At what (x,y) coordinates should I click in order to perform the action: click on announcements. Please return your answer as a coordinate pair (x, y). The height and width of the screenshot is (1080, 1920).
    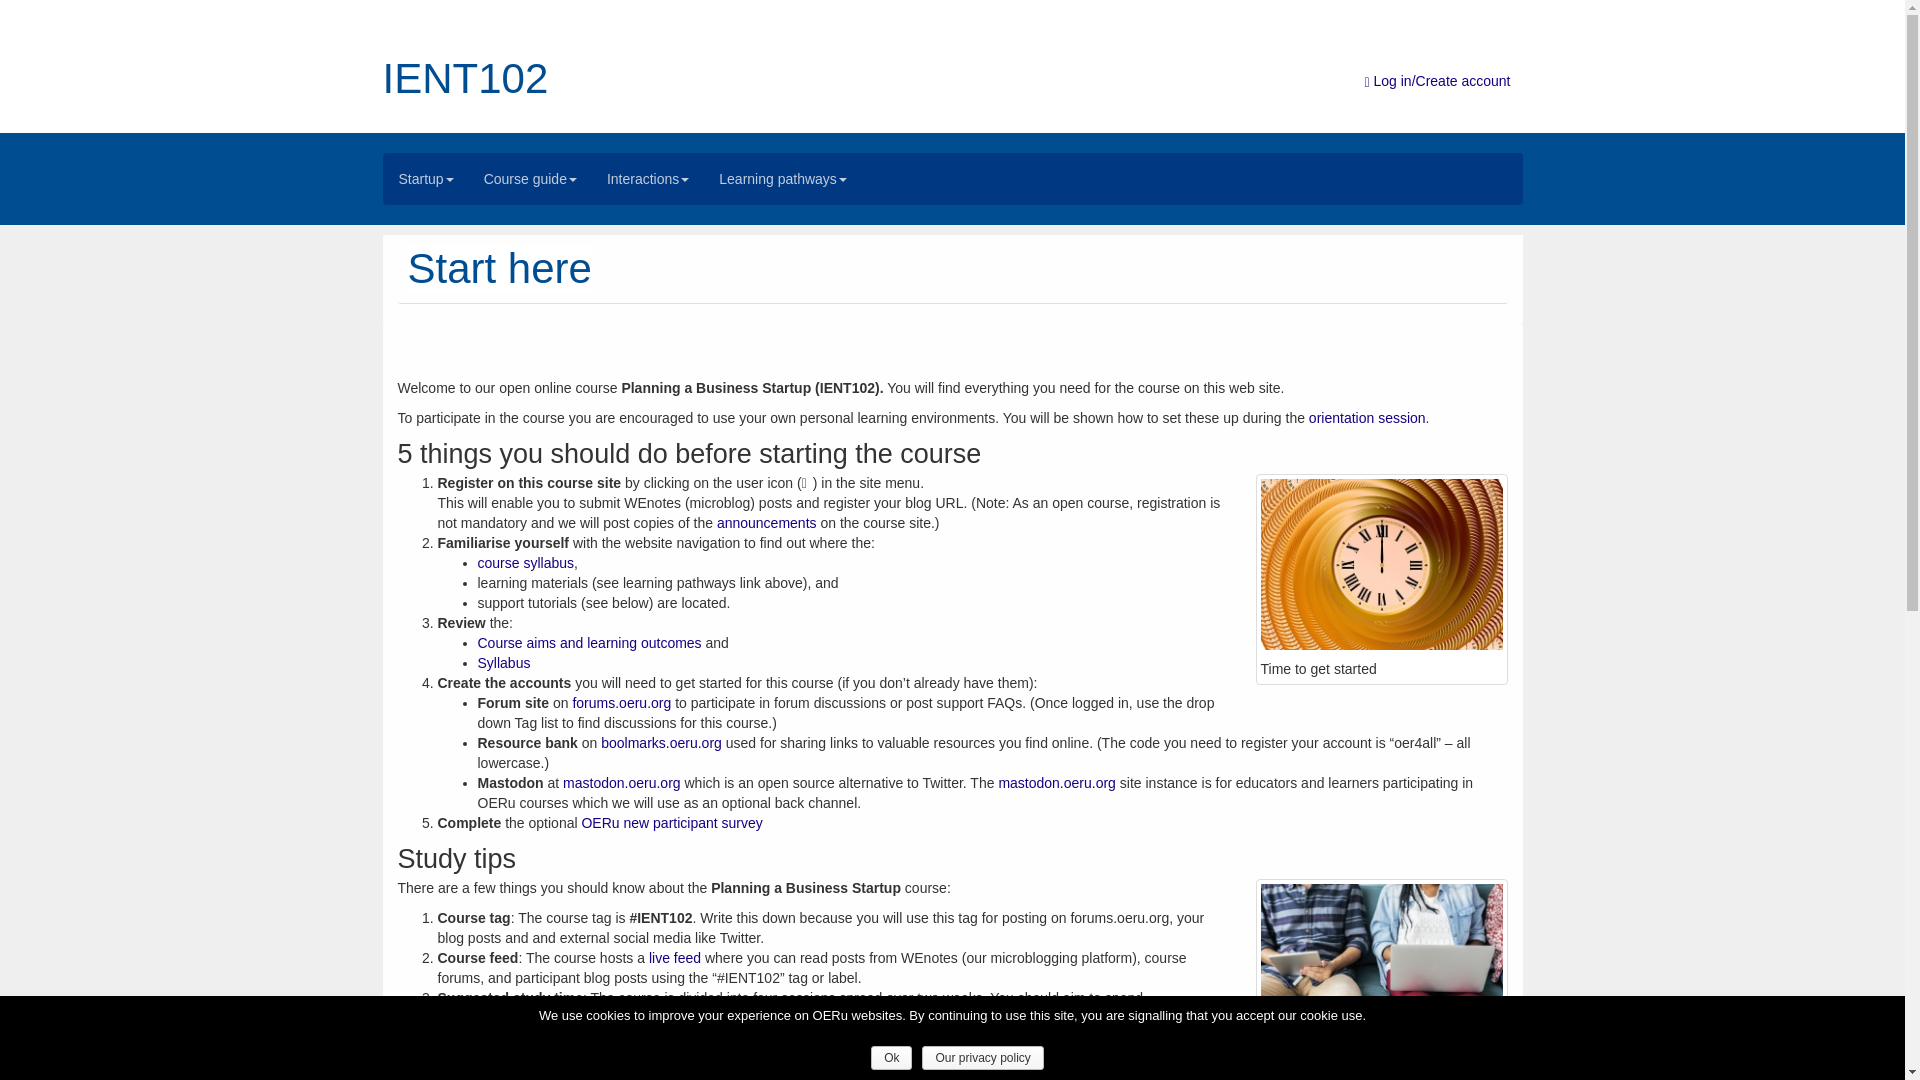
    Looking at the image, I should click on (766, 523).